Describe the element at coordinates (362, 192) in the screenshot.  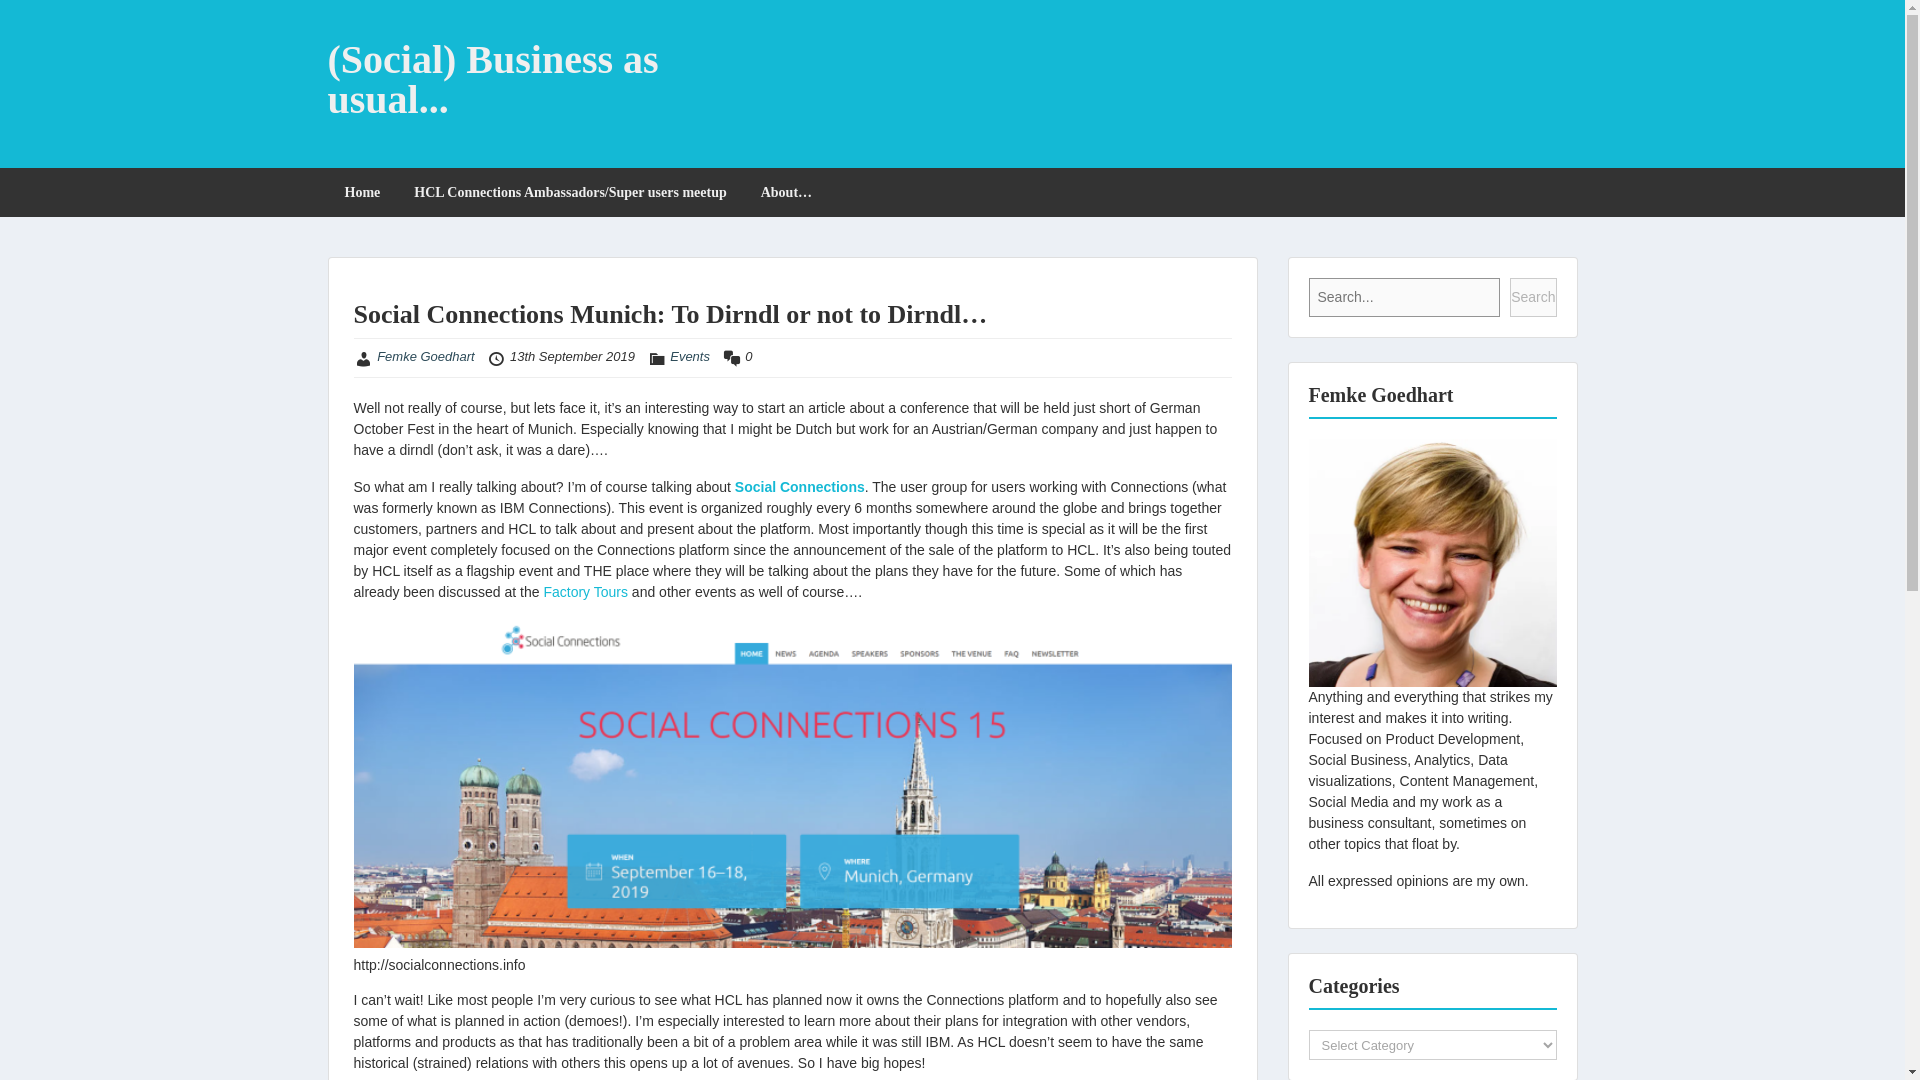
I see `Home` at that location.